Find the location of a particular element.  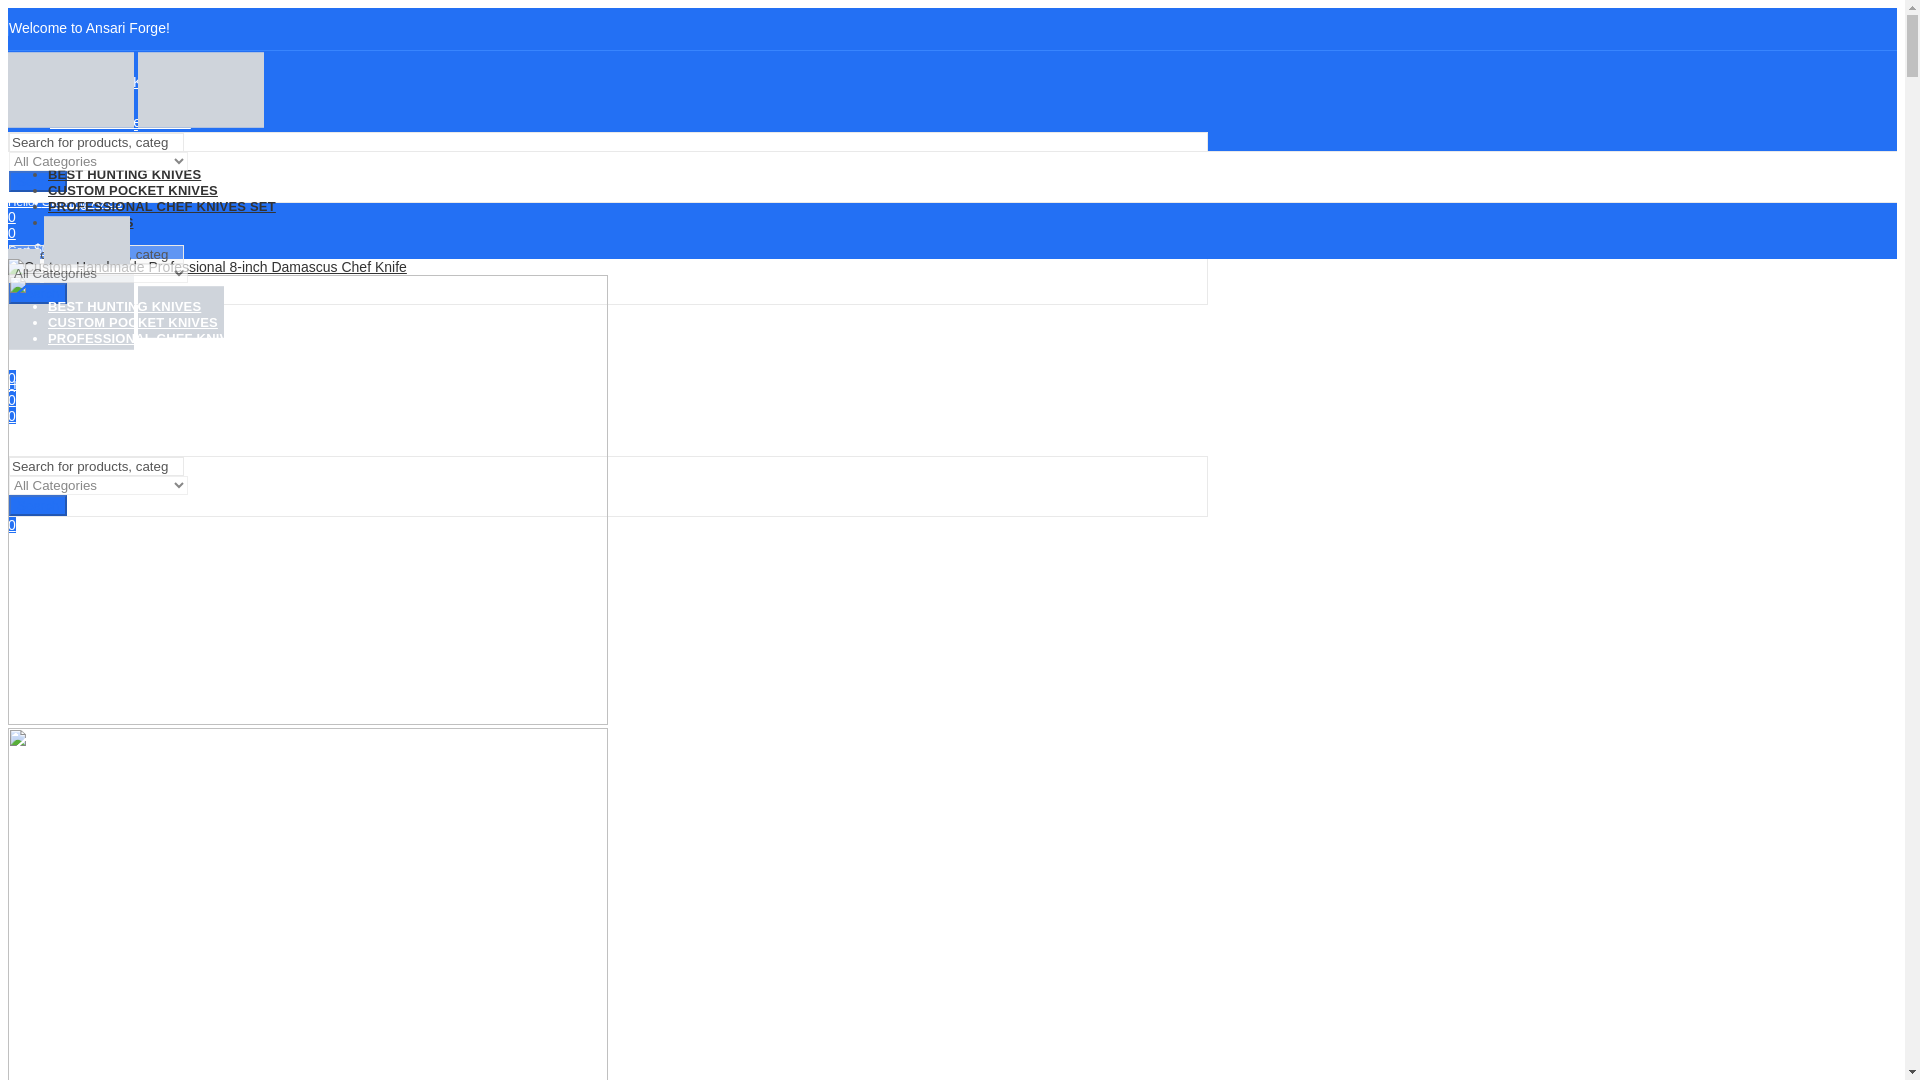

CUSTOM POCKET KNIVES is located at coordinates (133, 322).